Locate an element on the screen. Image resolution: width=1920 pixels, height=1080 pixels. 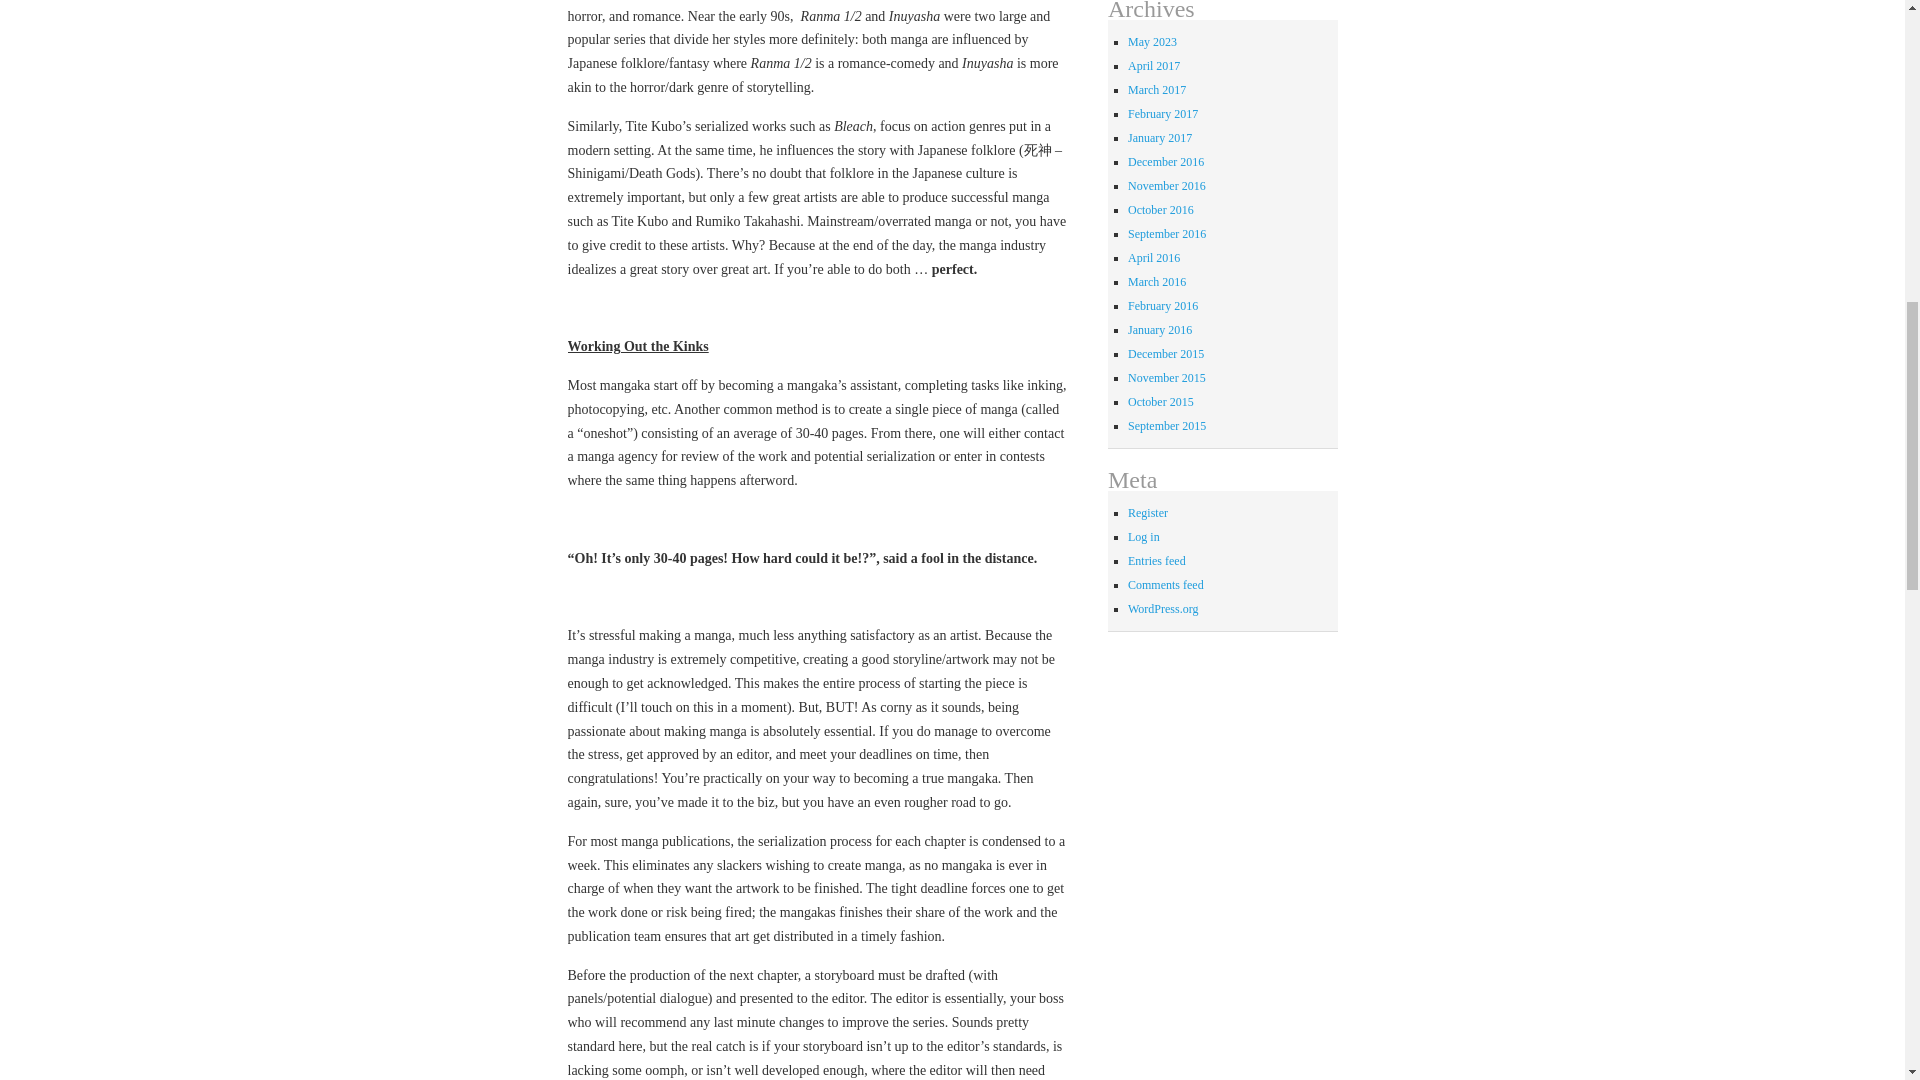
March 2017 is located at coordinates (1157, 90).